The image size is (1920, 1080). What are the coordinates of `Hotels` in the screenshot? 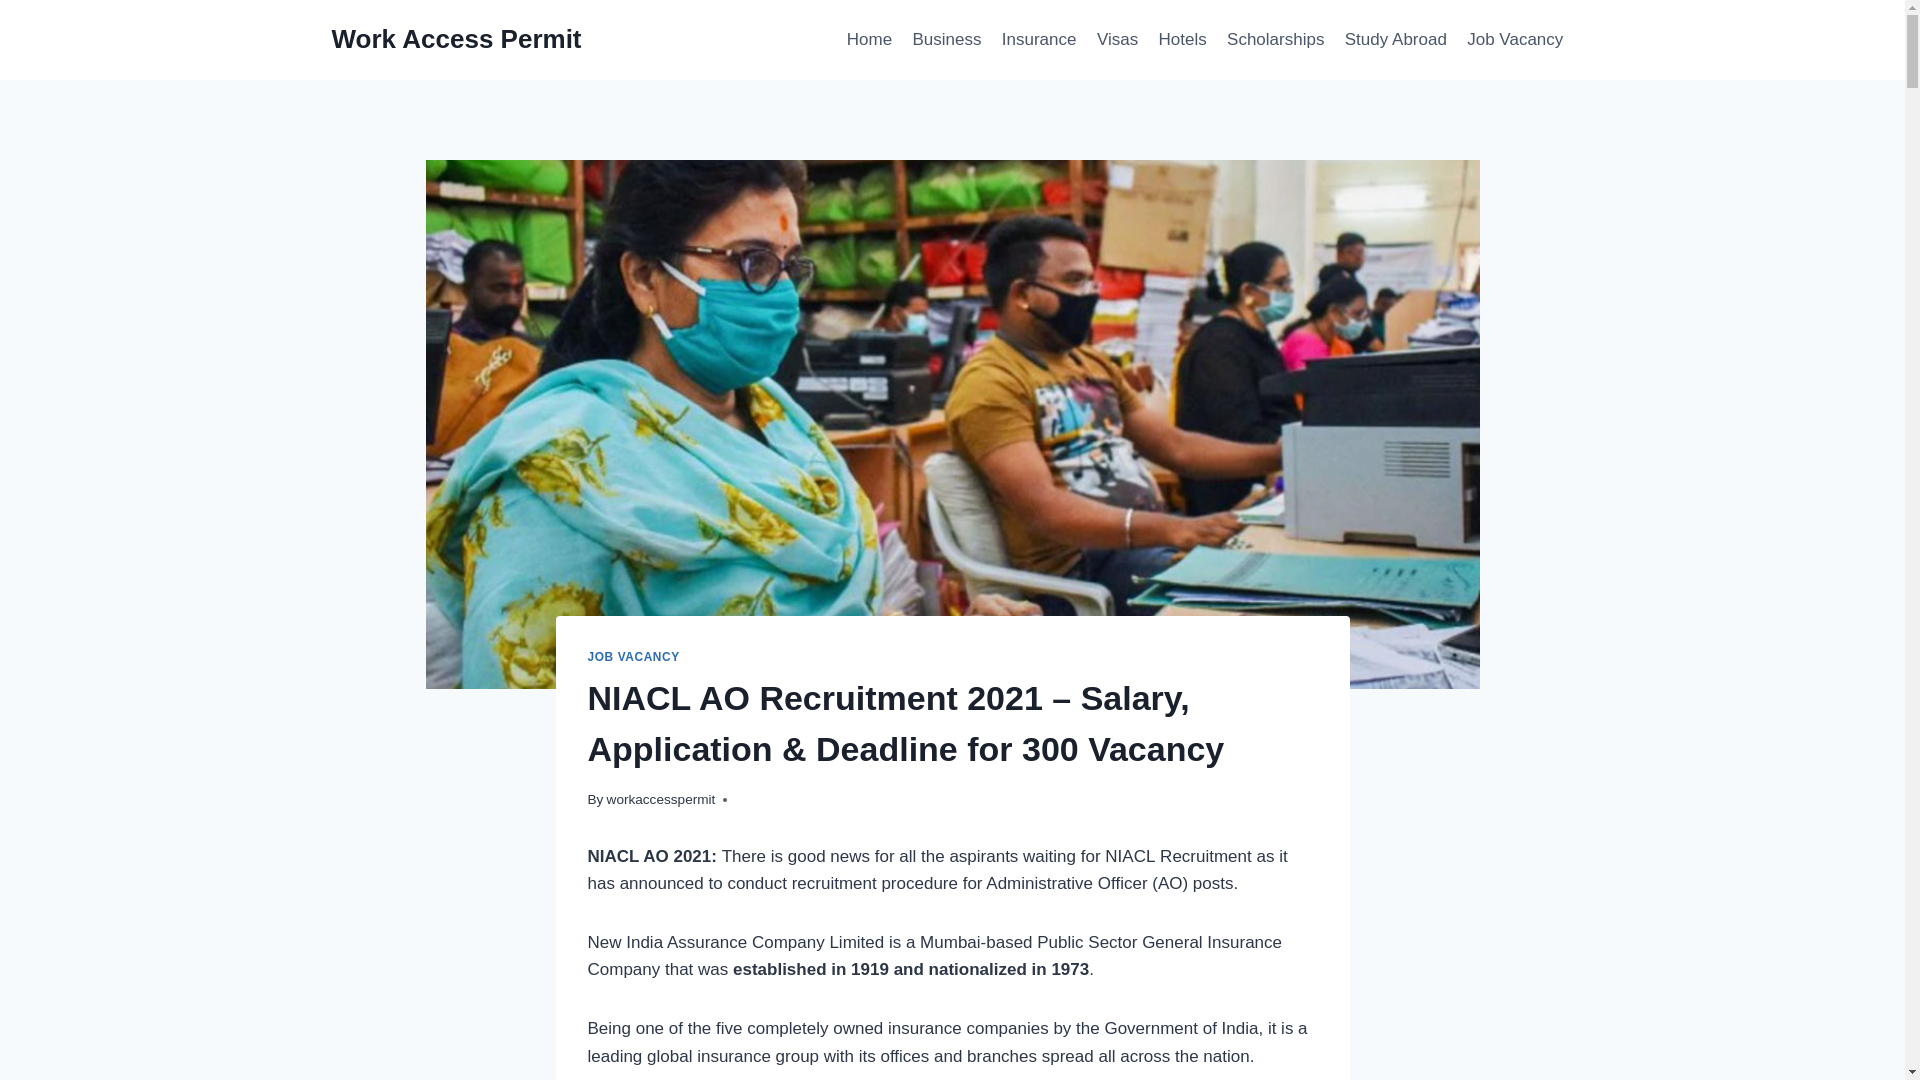 It's located at (1182, 40).